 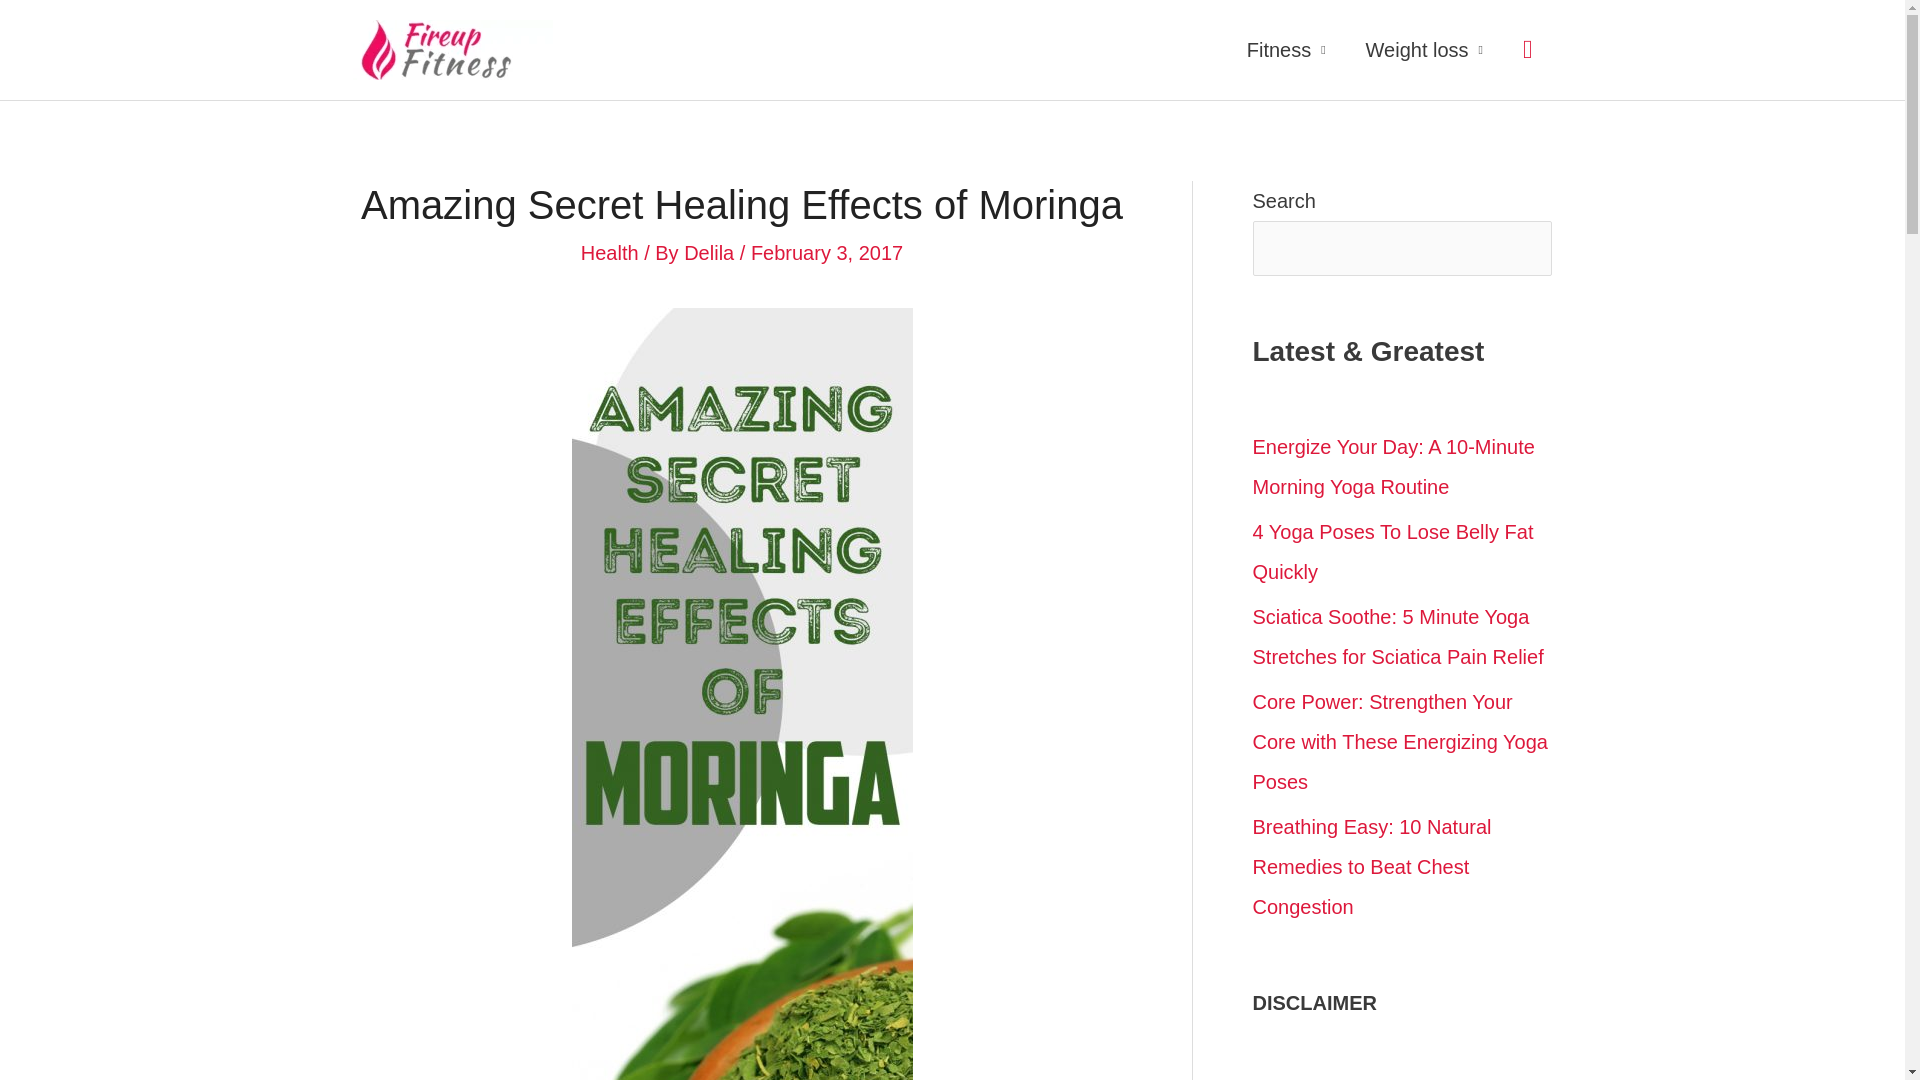 I want to click on View all posts by Delila, so click(x=711, y=252).